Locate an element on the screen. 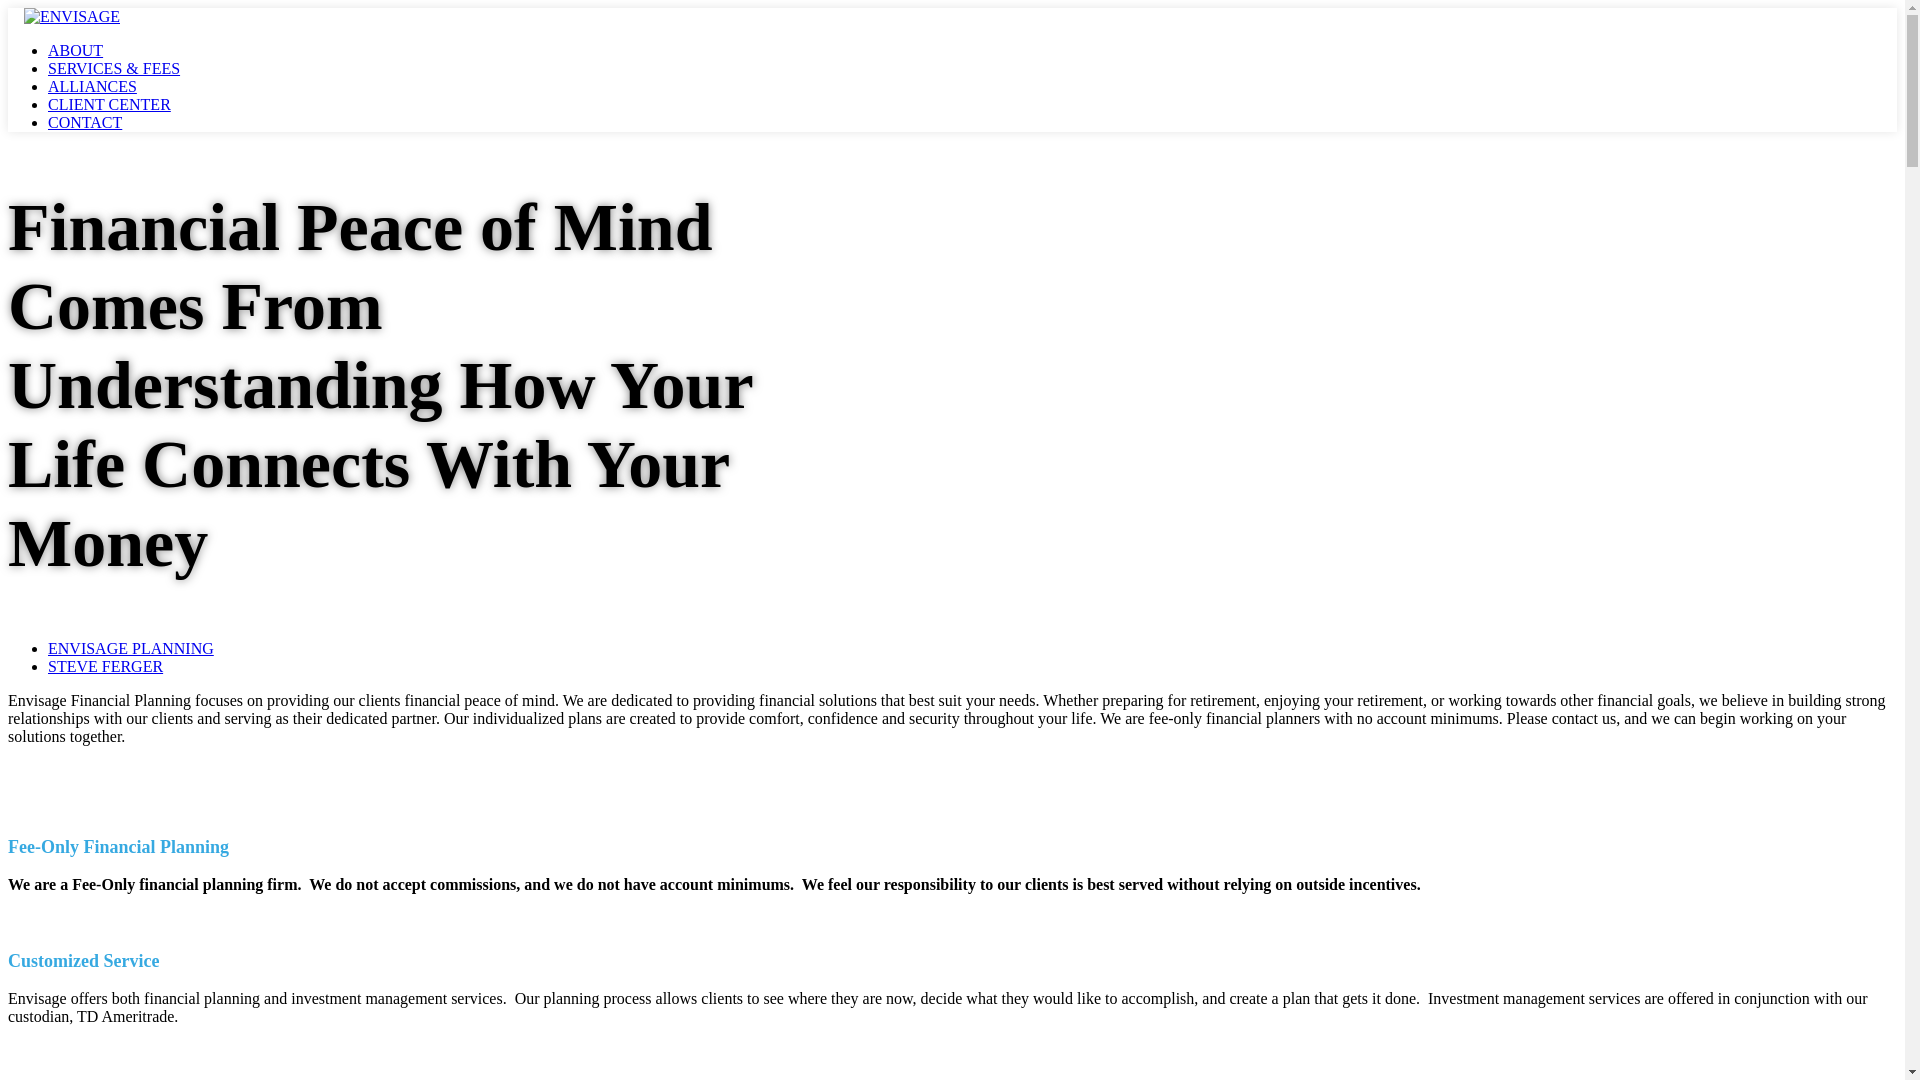 Image resolution: width=1920 pixels, height=1080 pixels. ABOUT is located at coordinates (76, 50).